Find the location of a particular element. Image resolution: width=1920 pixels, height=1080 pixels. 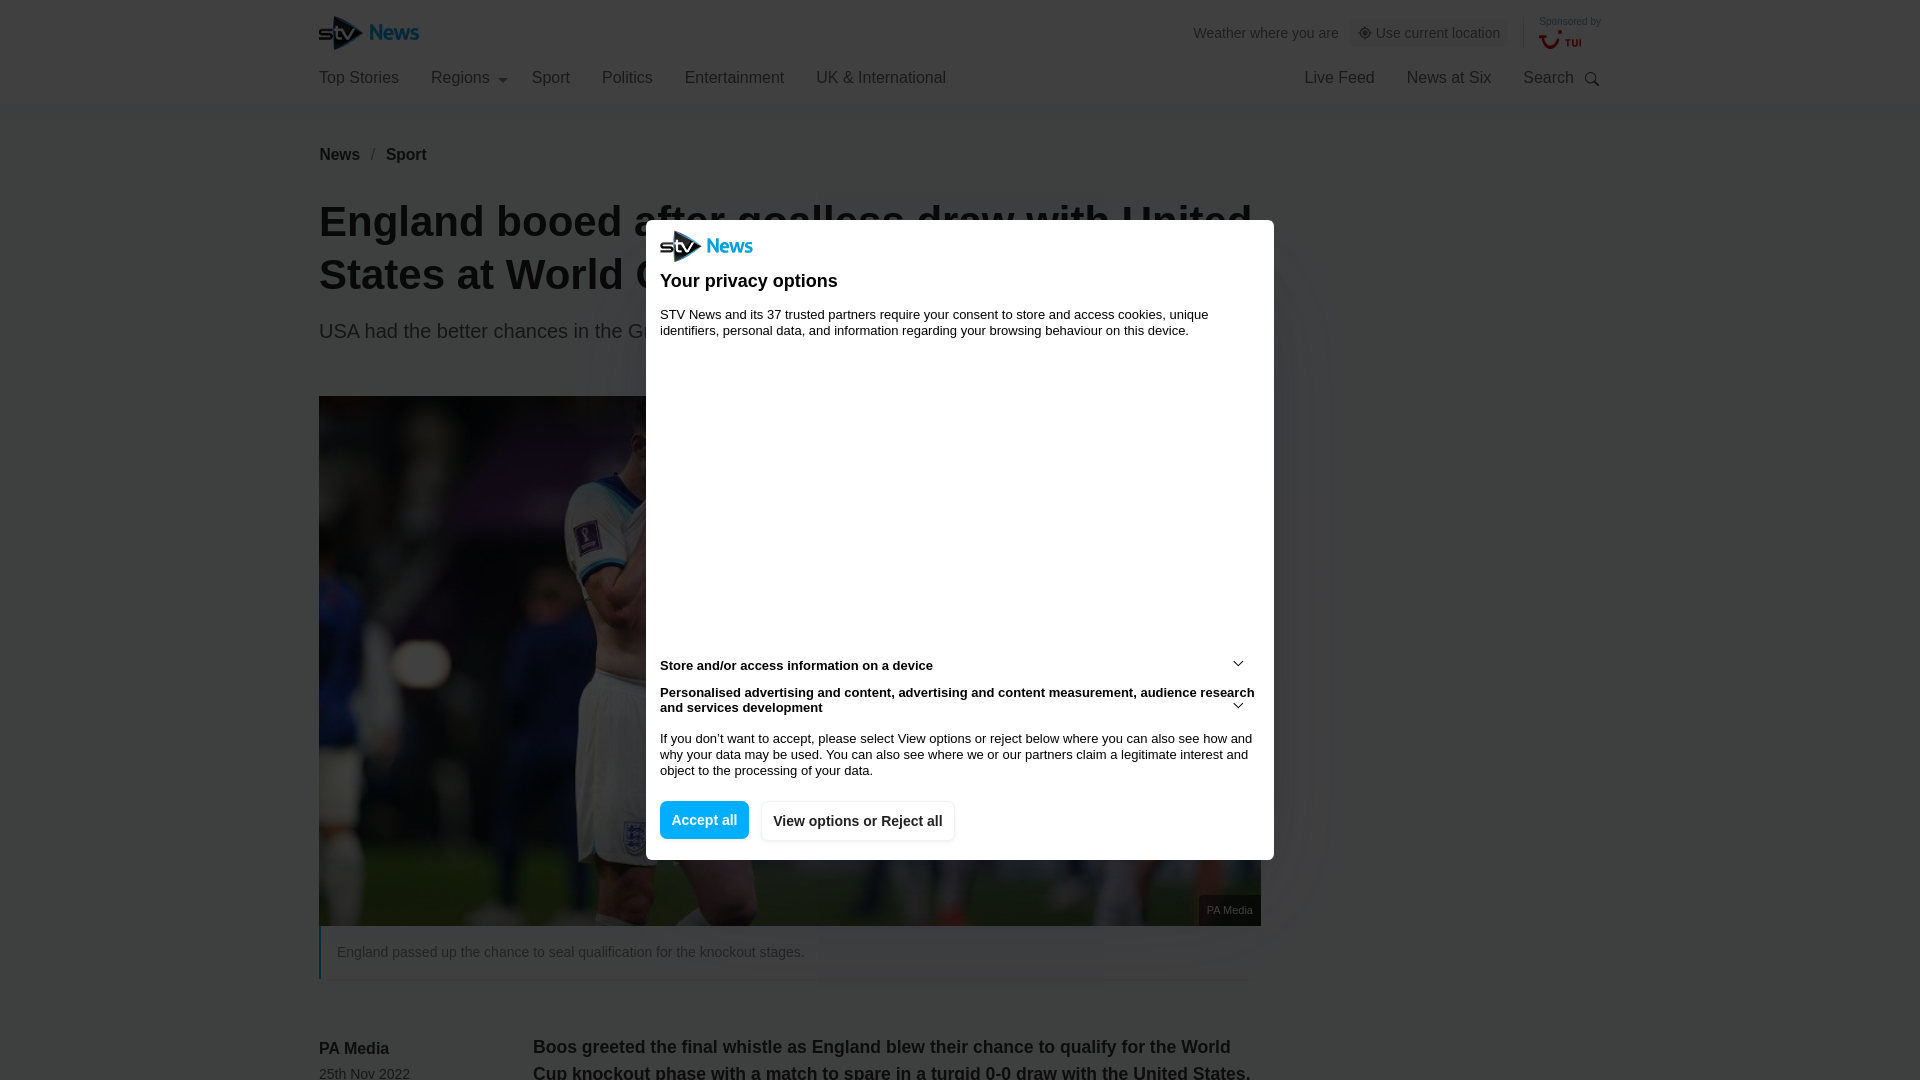

Politics is located at coordinates (627, 76).